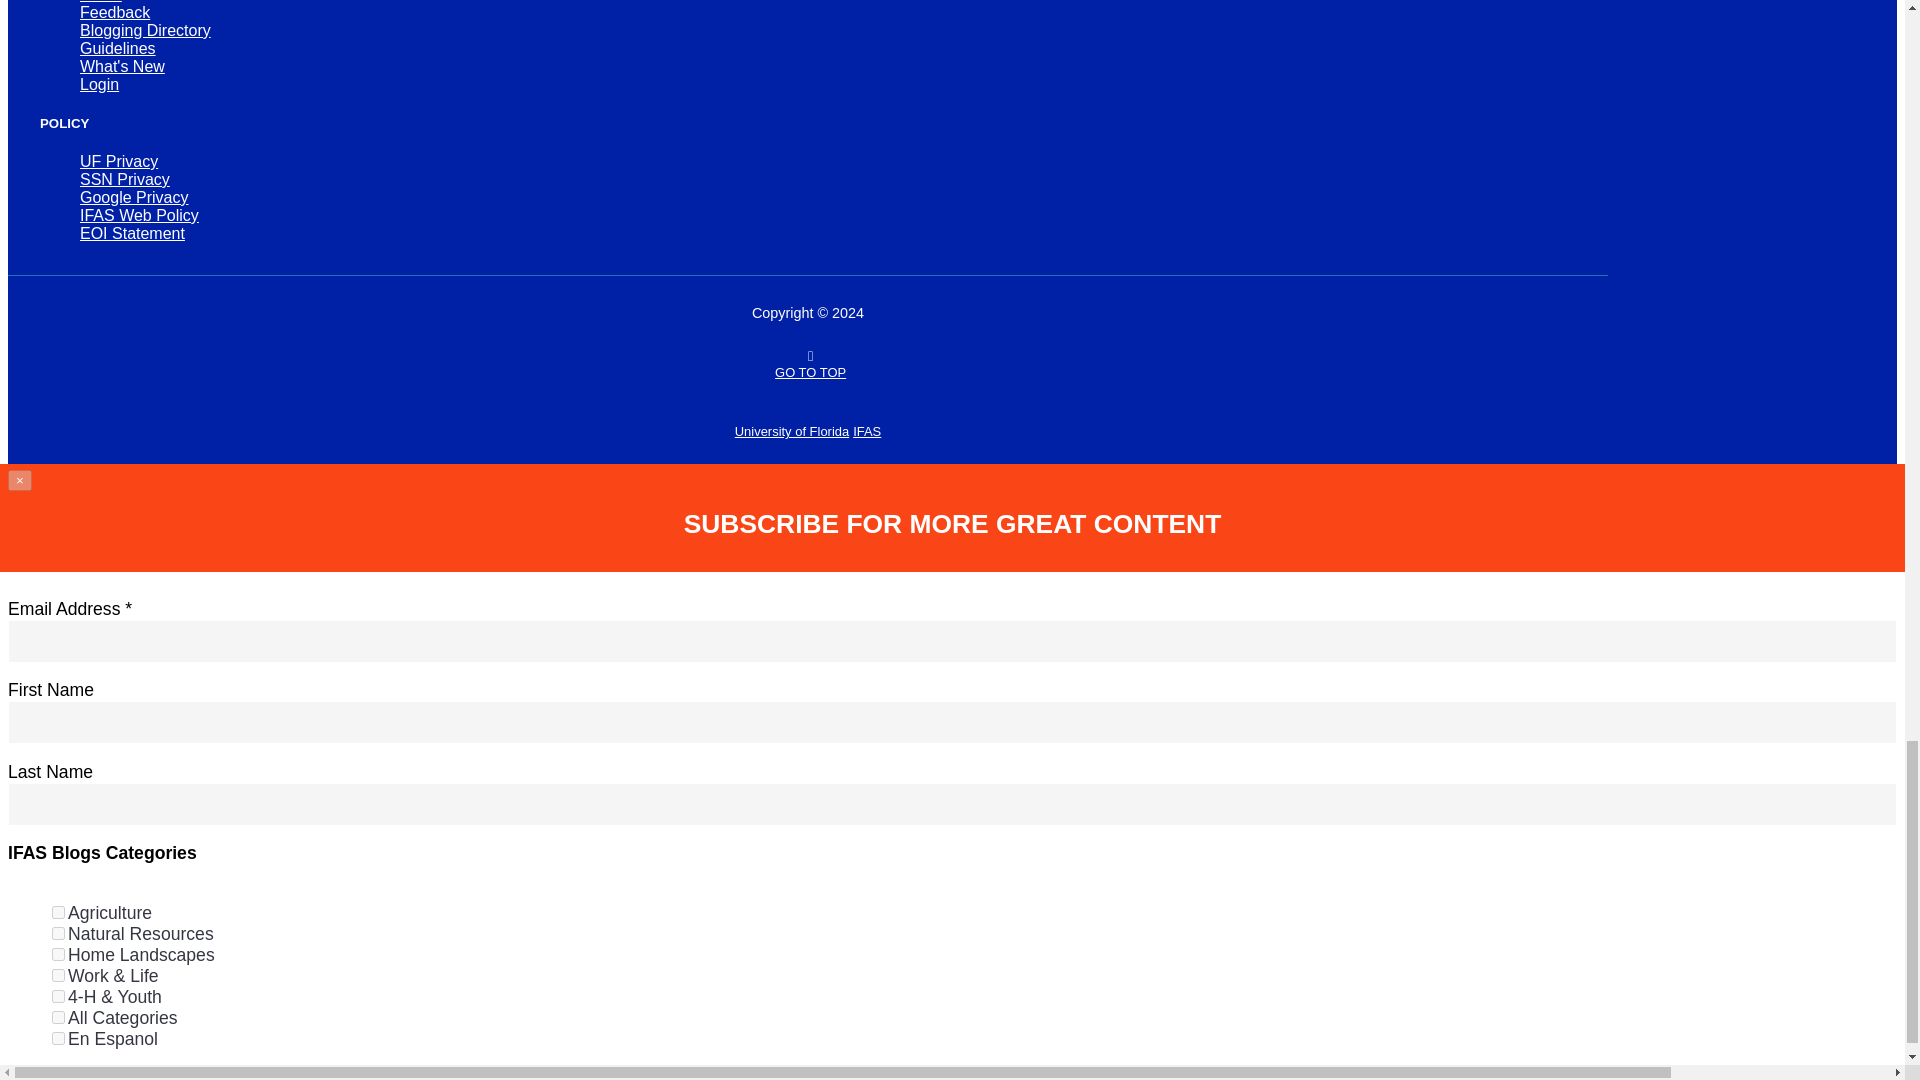 The width and height of the screenshot is (1920, 1080). Describe the element at coordinates (58, 912) in the screenshot. I see `1` at that location.